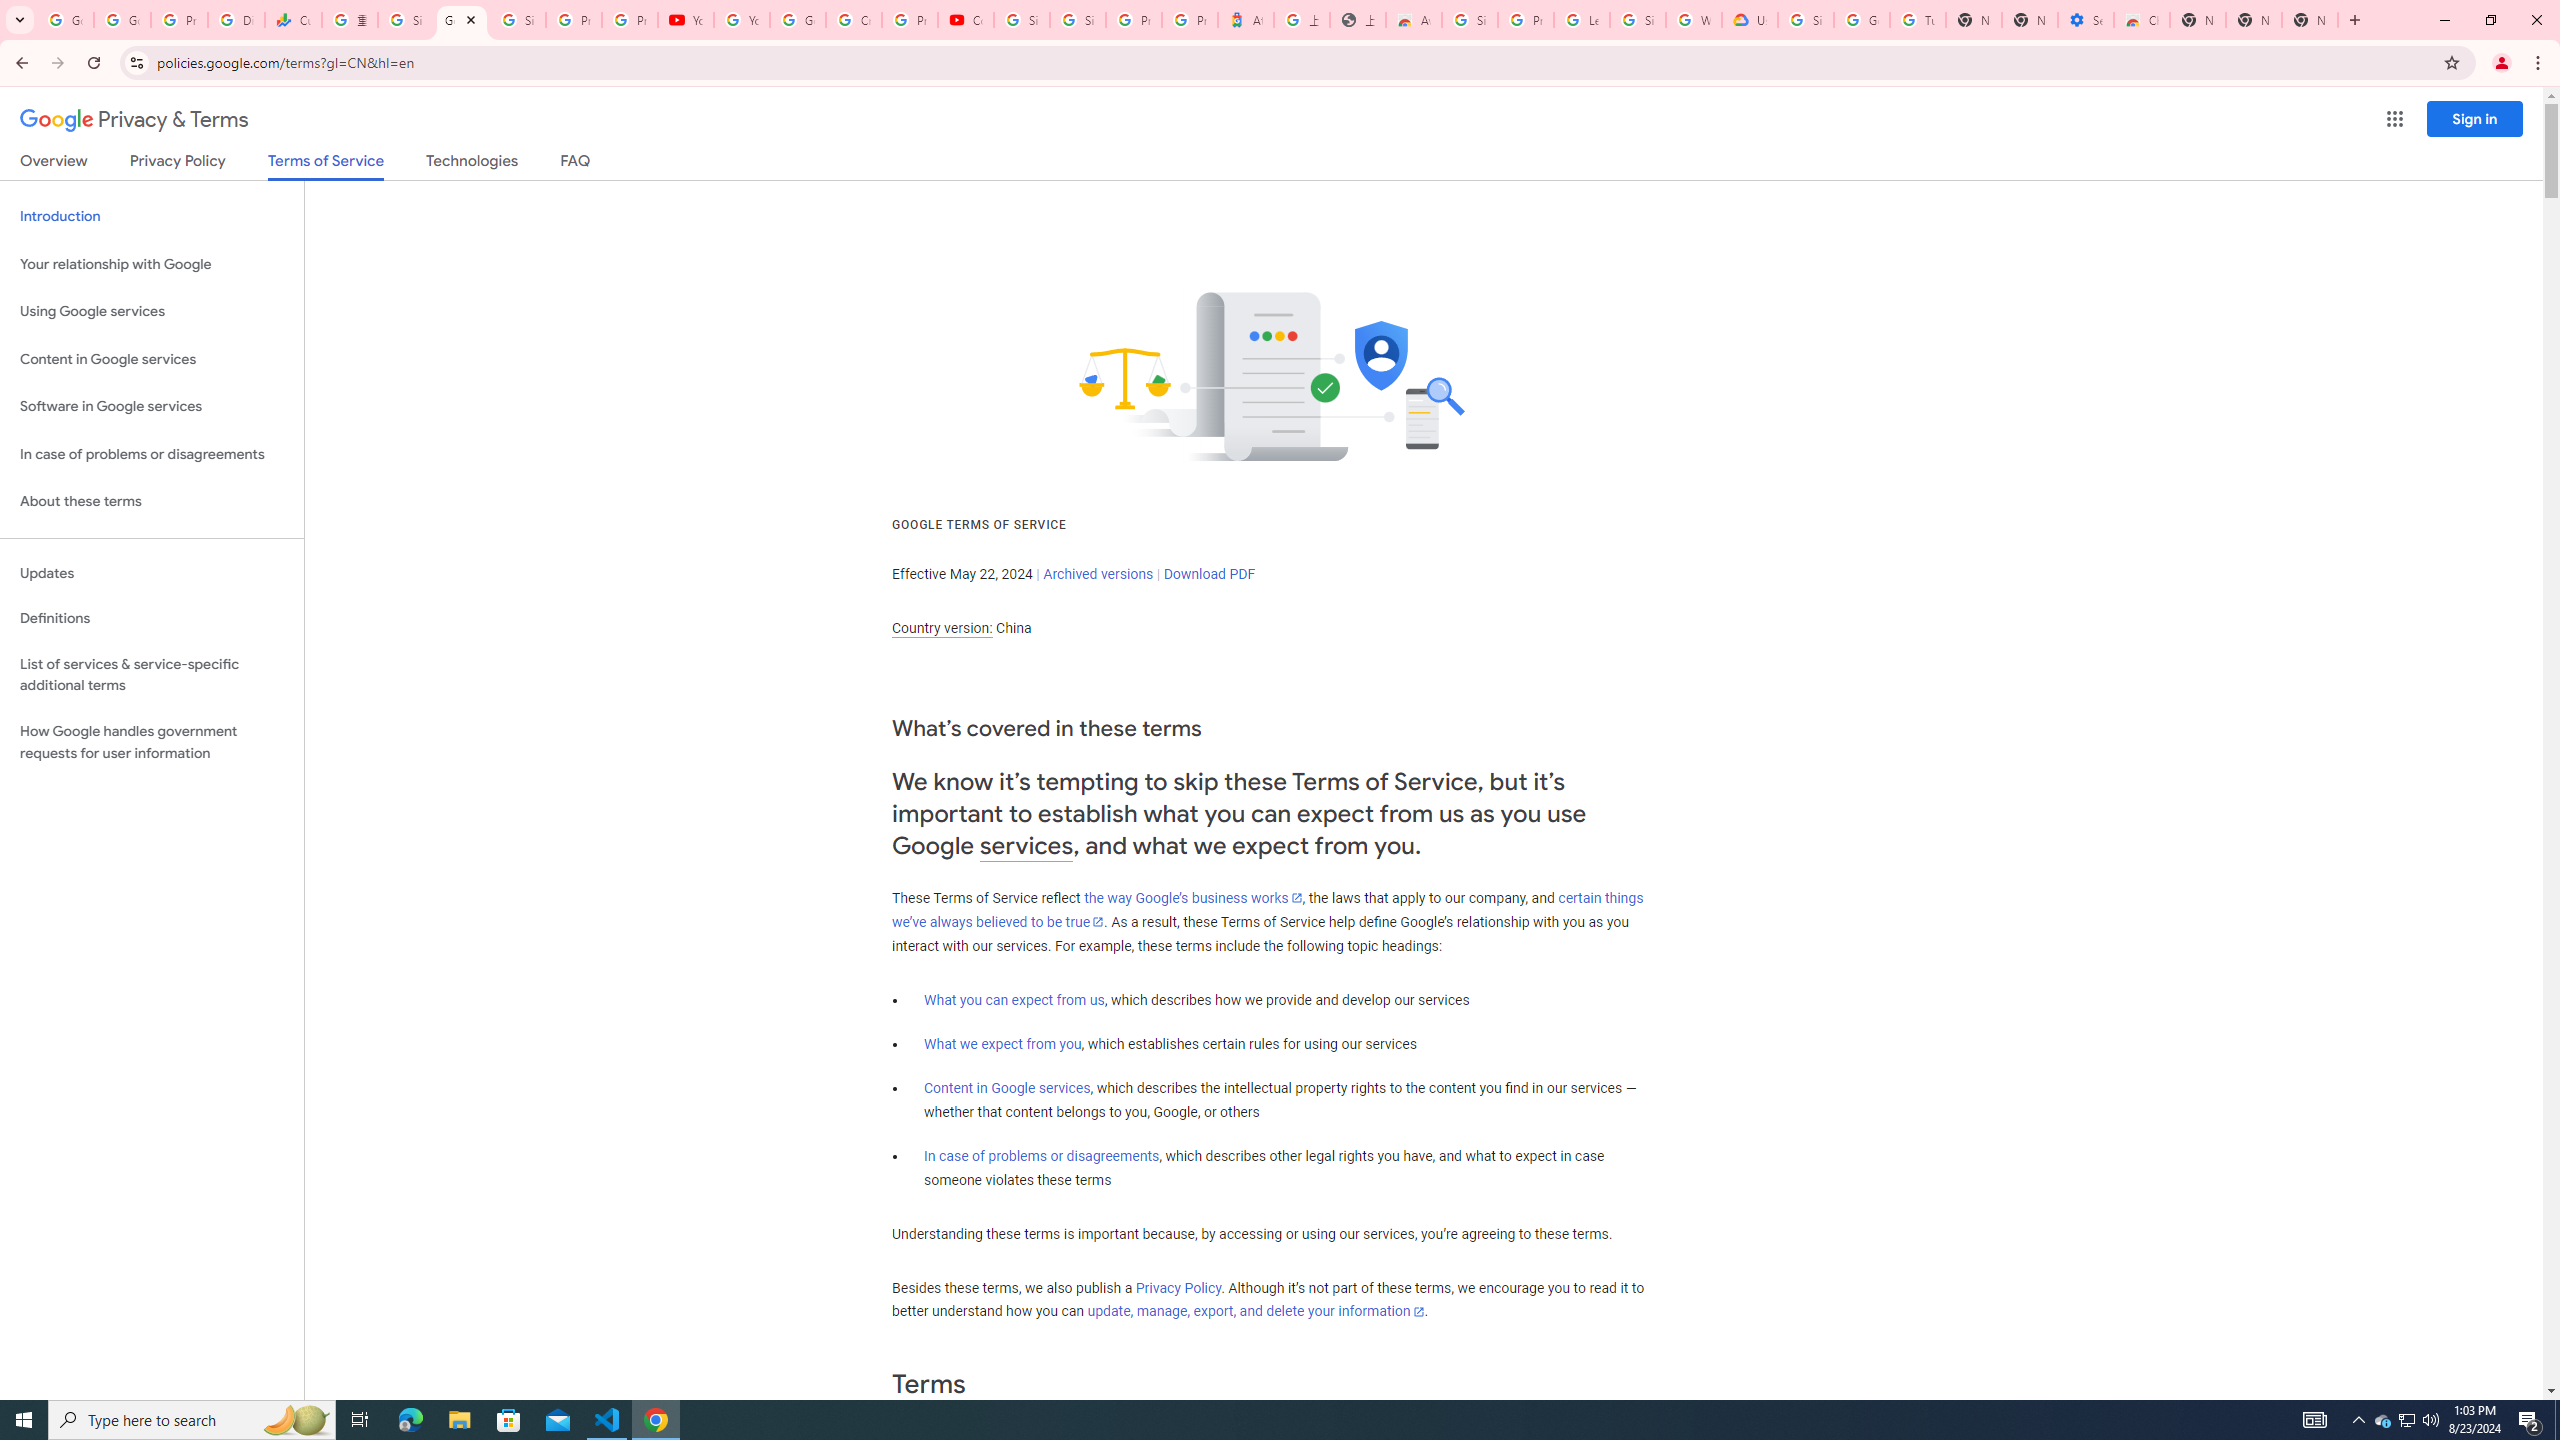  What do you see at coordinates (630, 20) in the screenshot?
I see `Privacy Checkup` at bounding box center [630, 20].